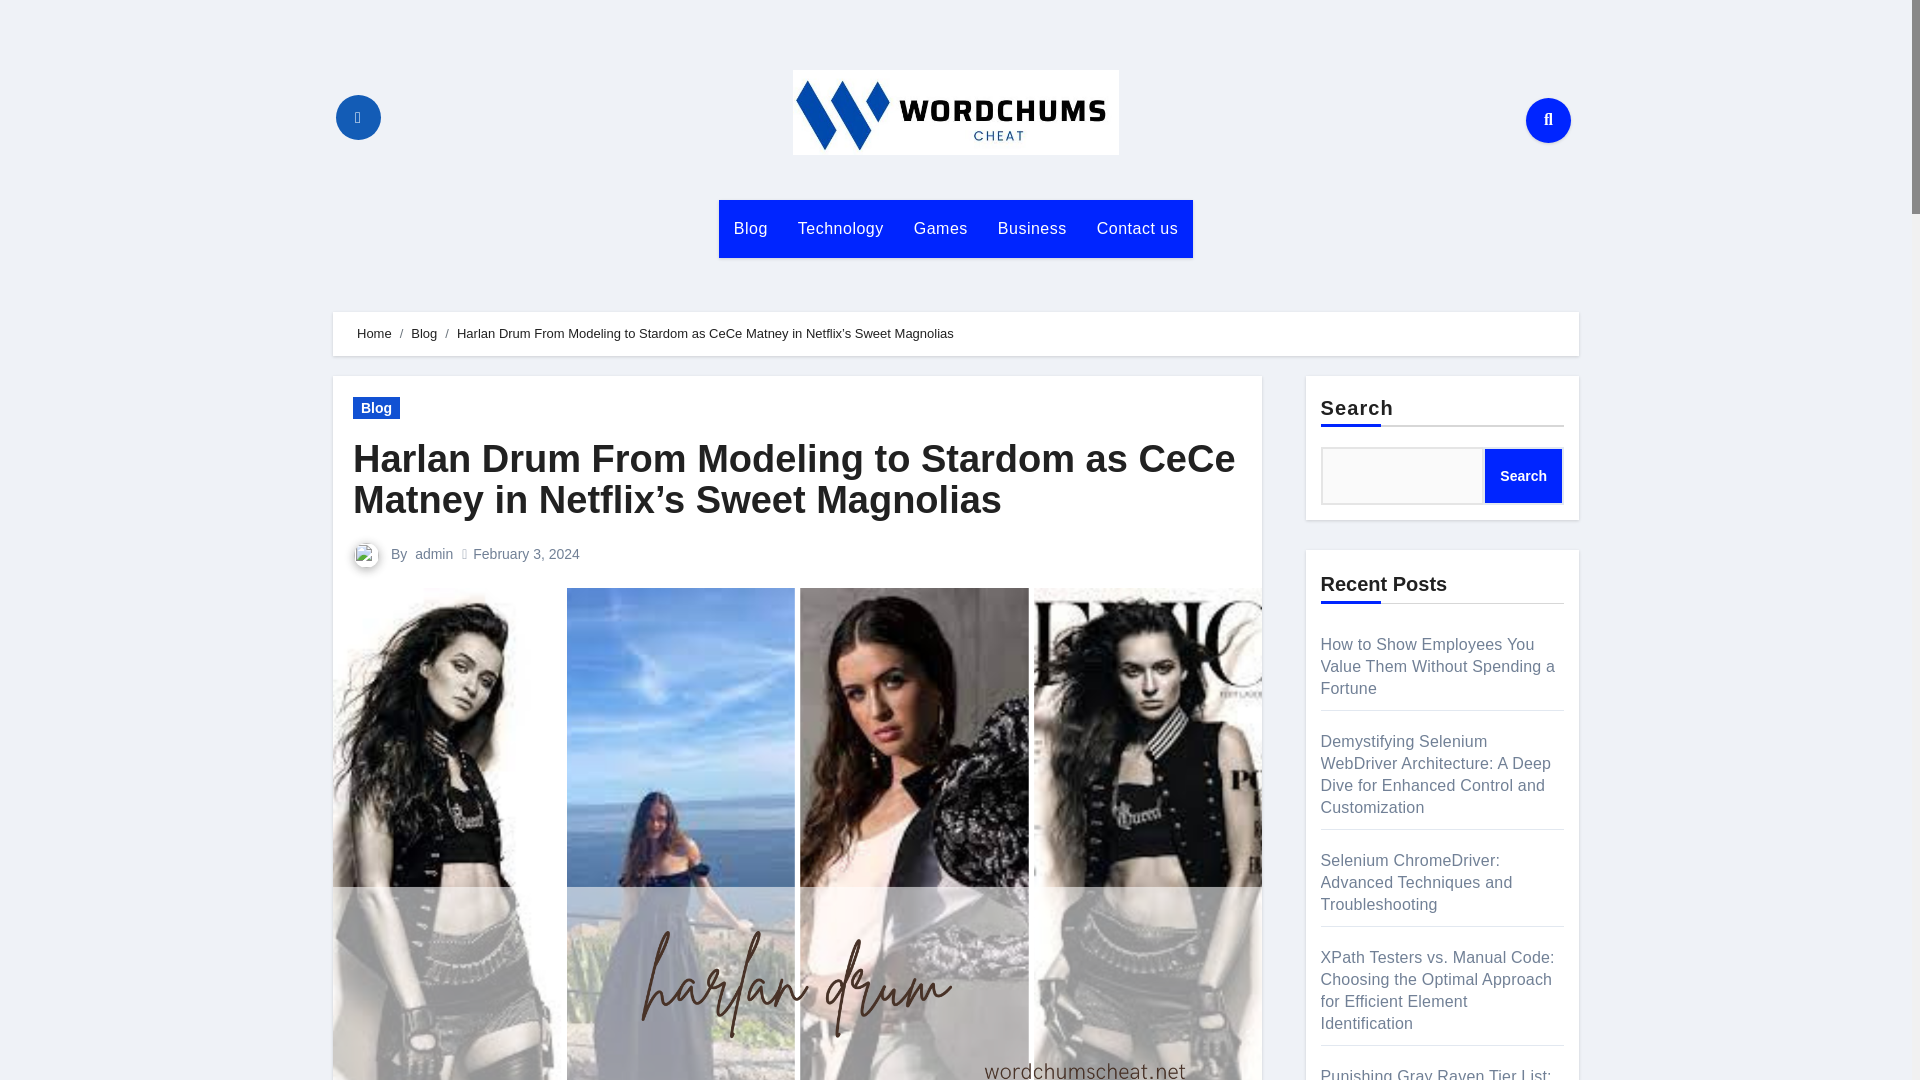 The image size is (1920, 1080). Describe the element at coordinates (940, 228) in the screenshot. I see `Games` at that location.